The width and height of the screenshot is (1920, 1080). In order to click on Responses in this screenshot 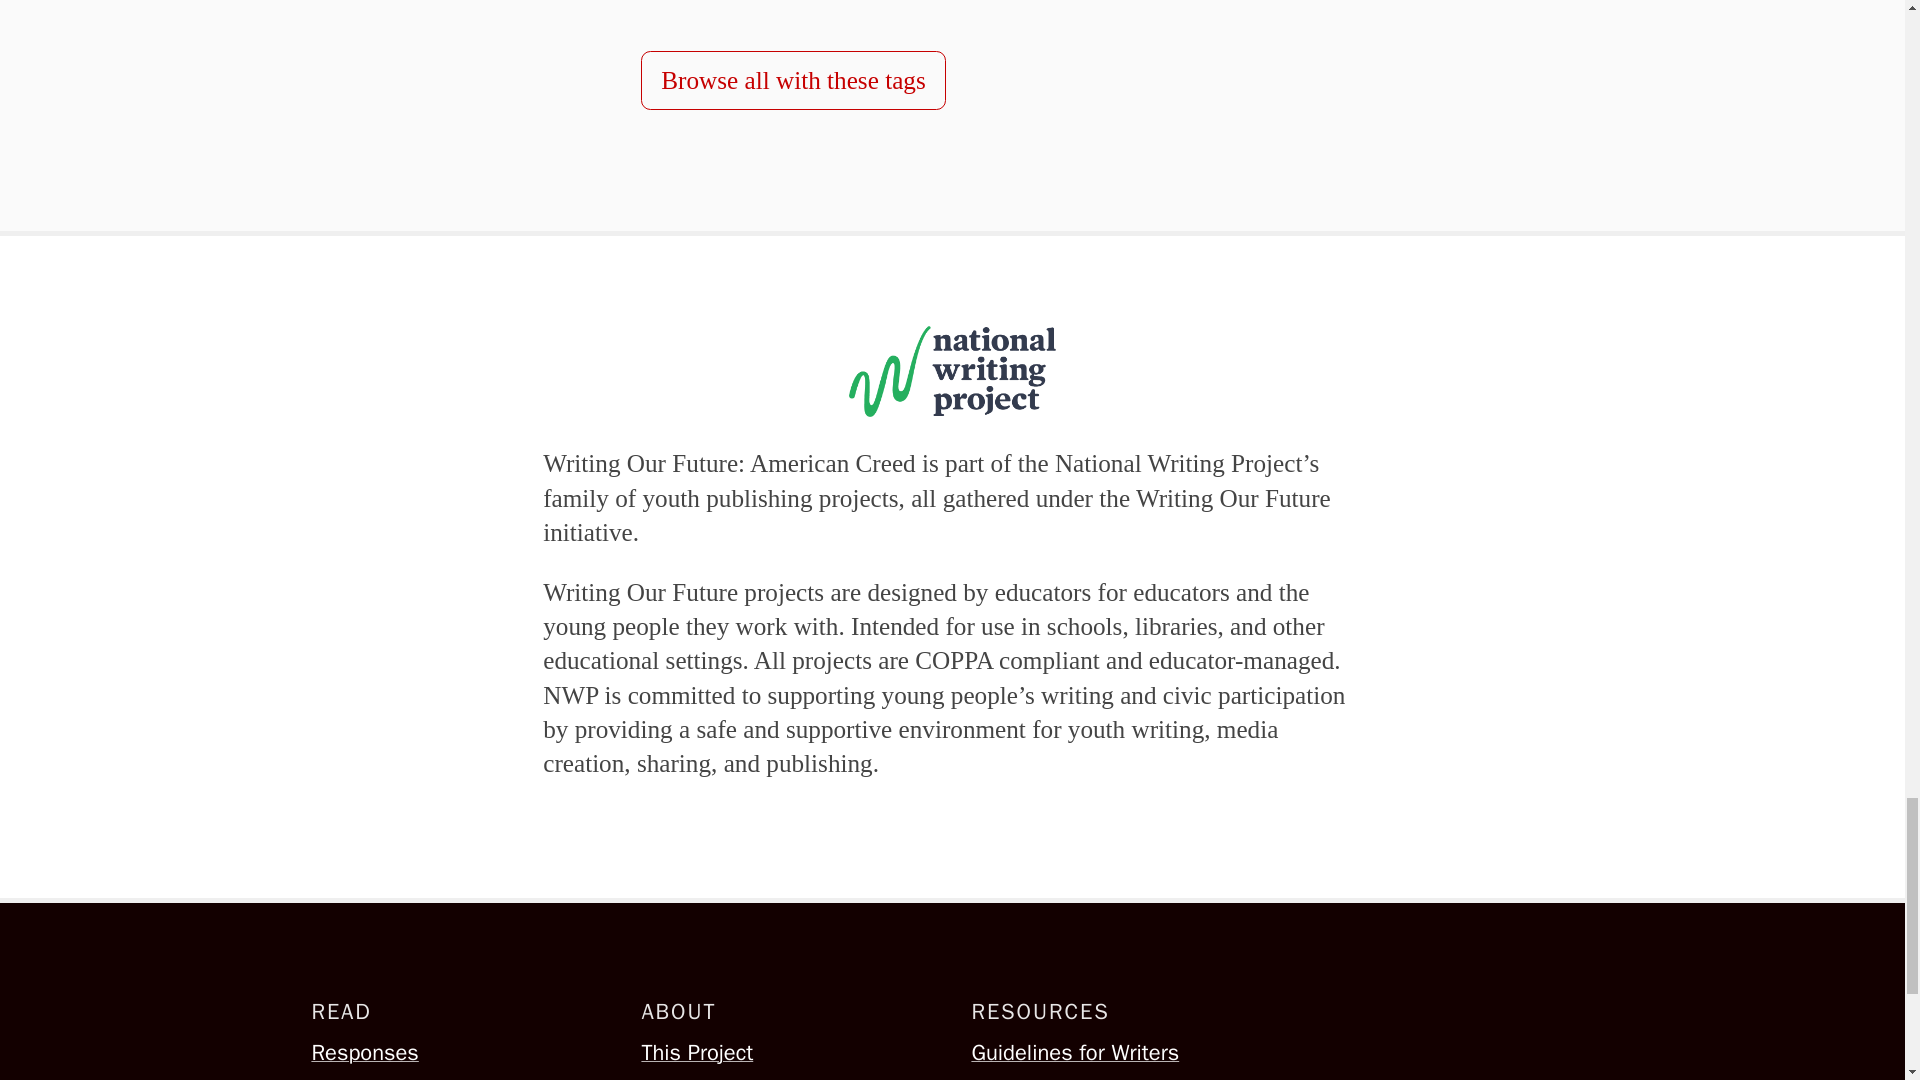, I will do `click(456, 1054)`.